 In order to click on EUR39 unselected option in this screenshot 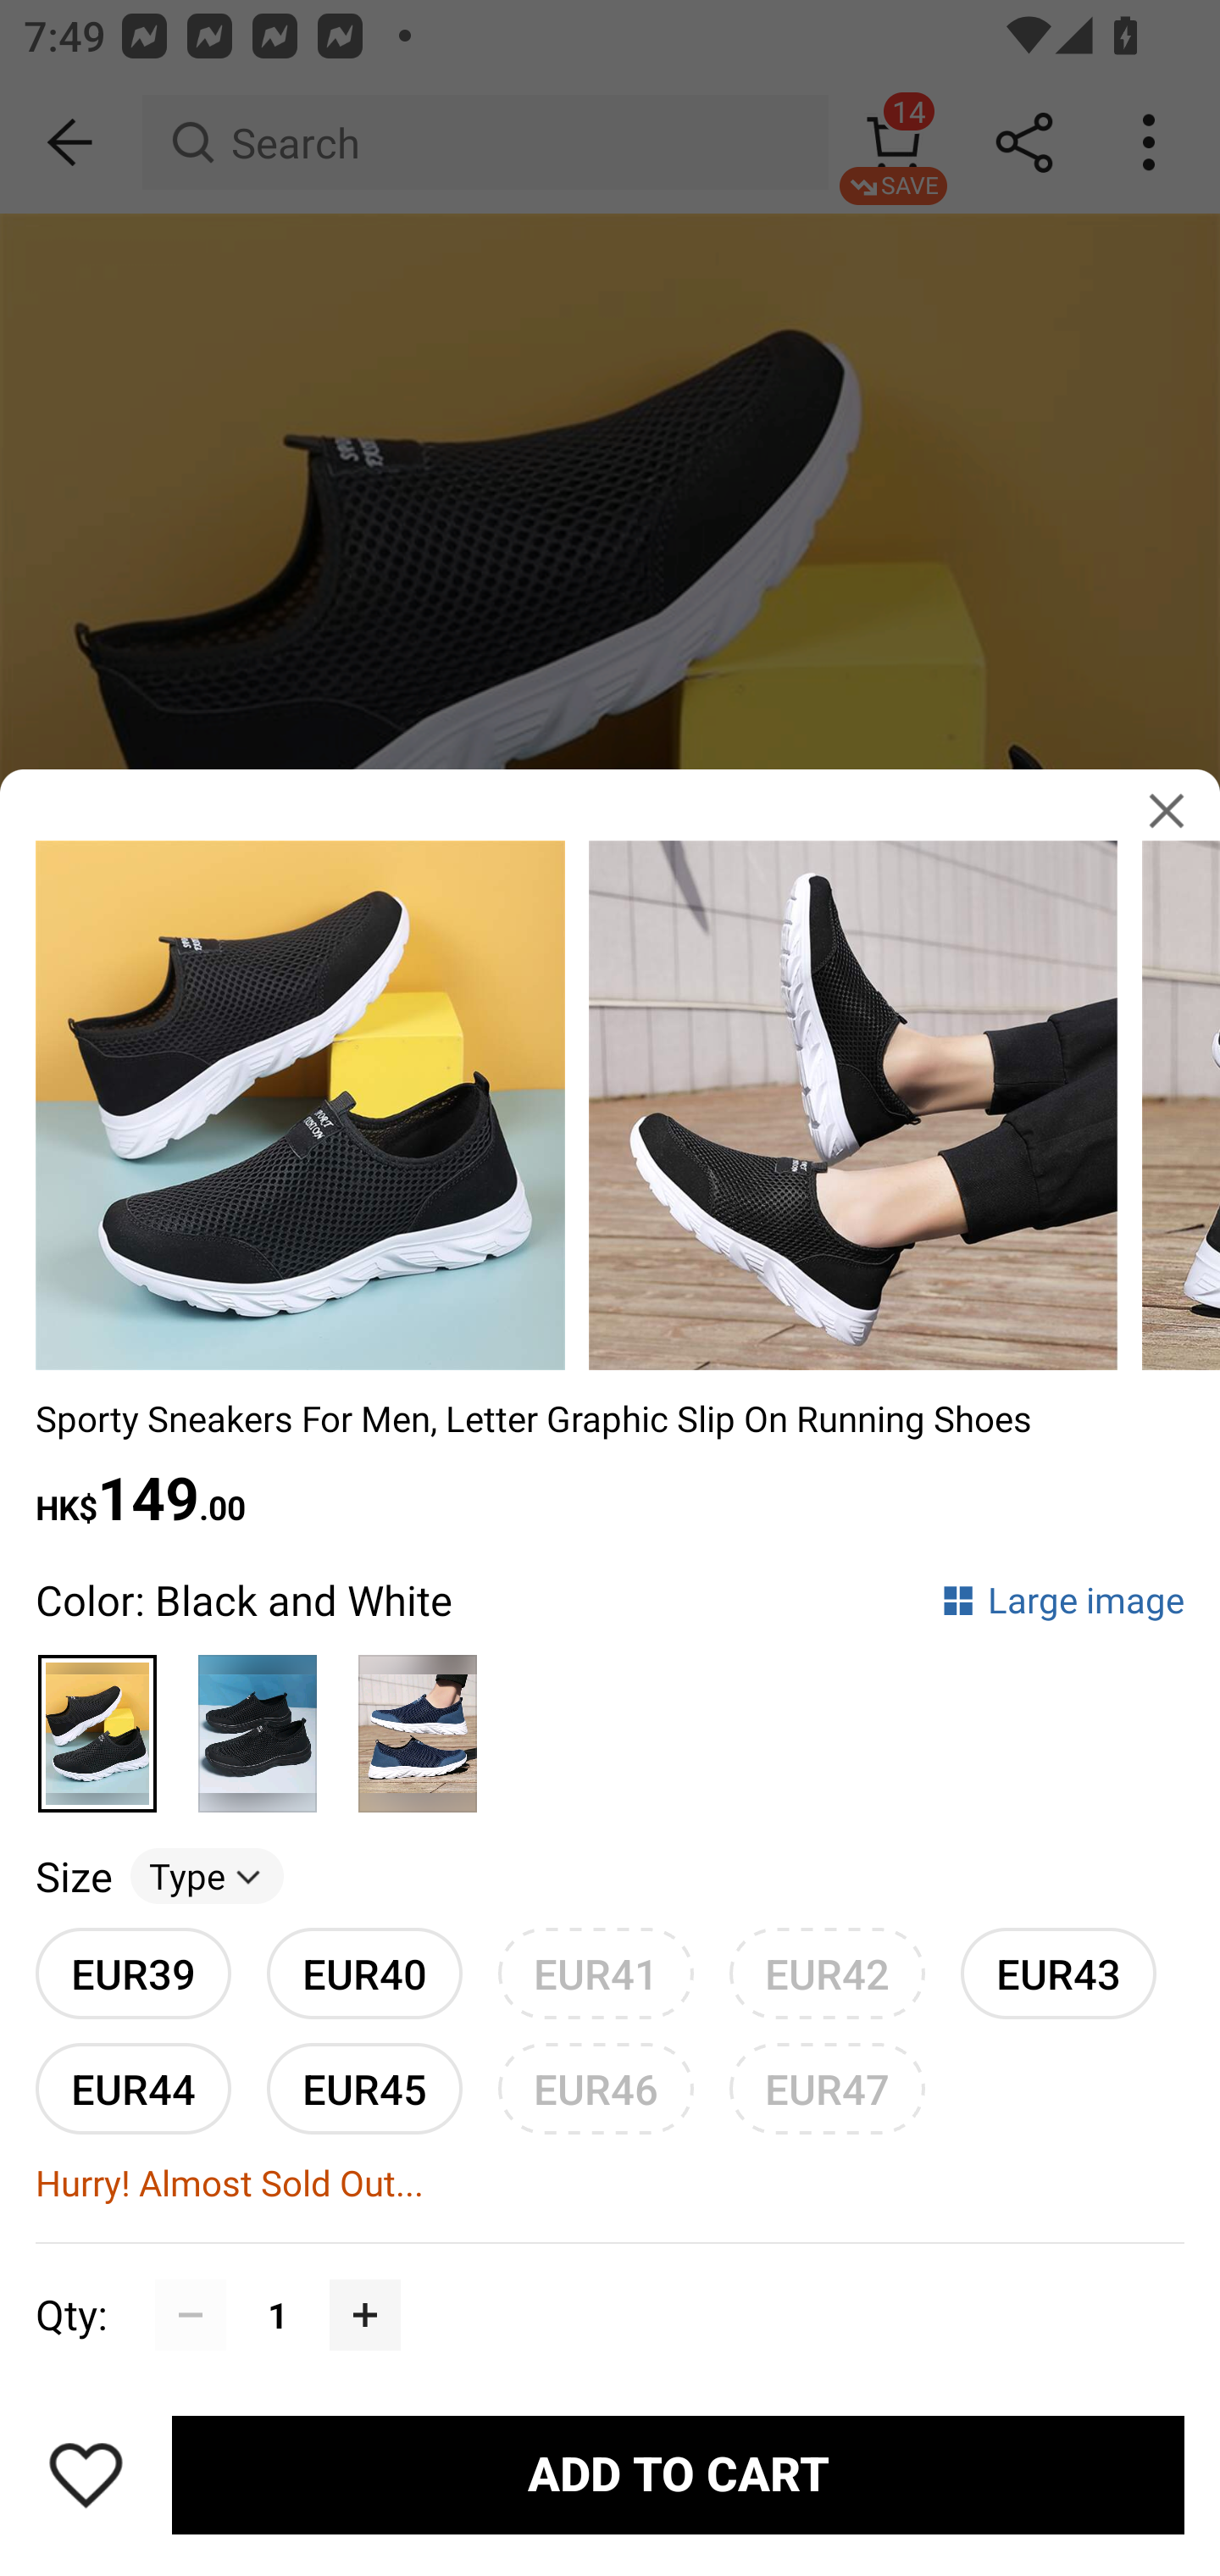, I will do `click(133, 1973)`.